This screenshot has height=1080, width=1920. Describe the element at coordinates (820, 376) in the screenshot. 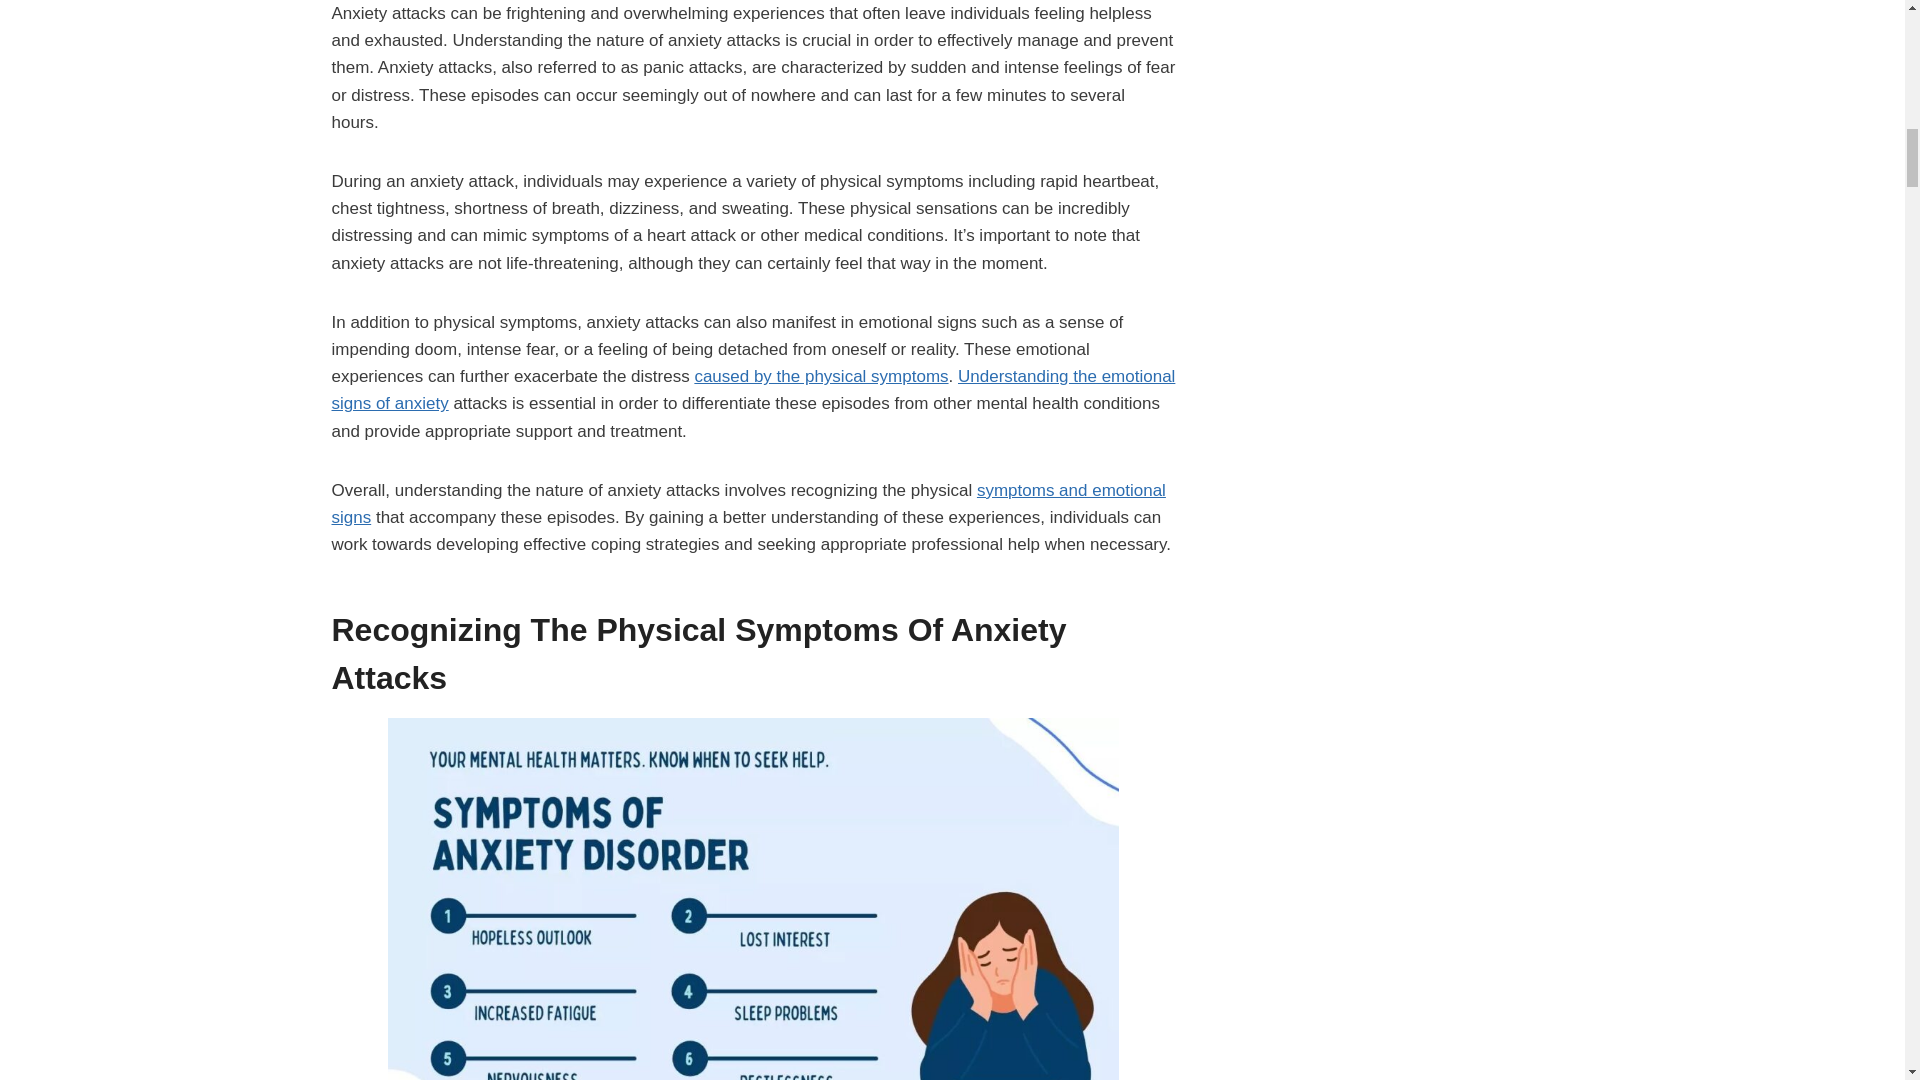

I see `caused by the physical symptoms` at that location.